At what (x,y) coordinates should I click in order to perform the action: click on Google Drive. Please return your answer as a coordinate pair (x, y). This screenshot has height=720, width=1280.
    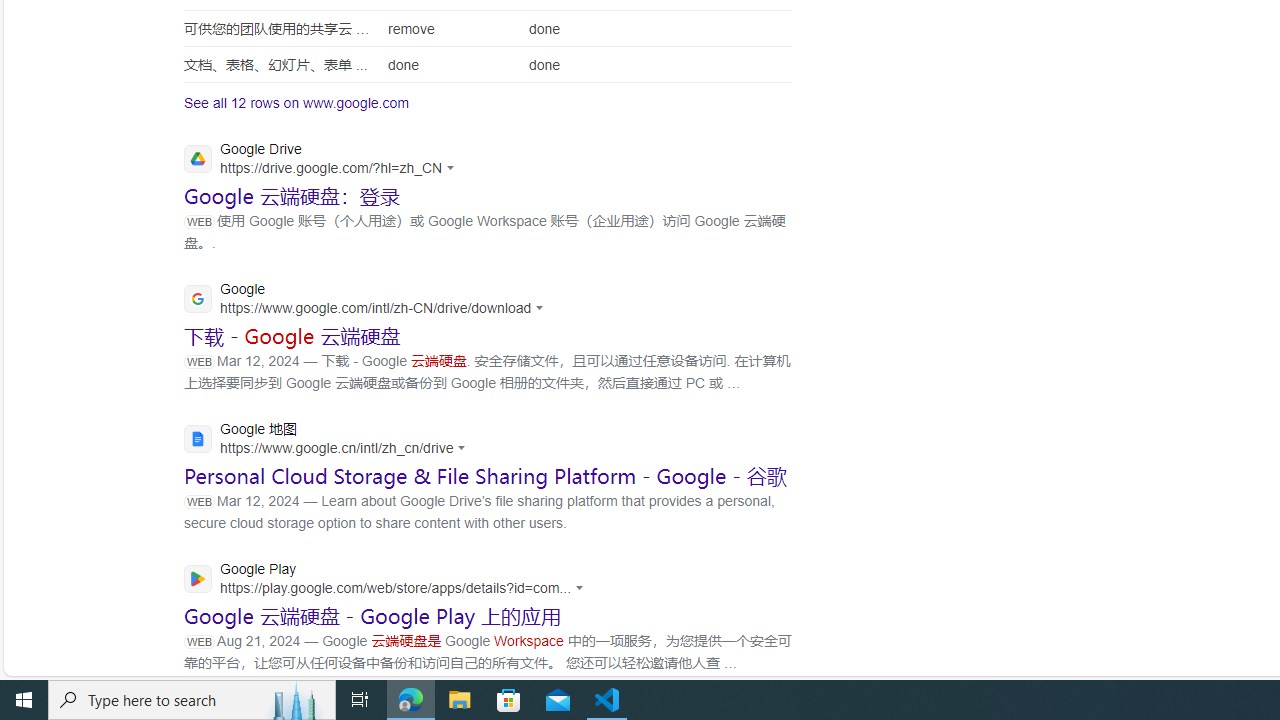
    Looking at the image, I should click on (324, 160).